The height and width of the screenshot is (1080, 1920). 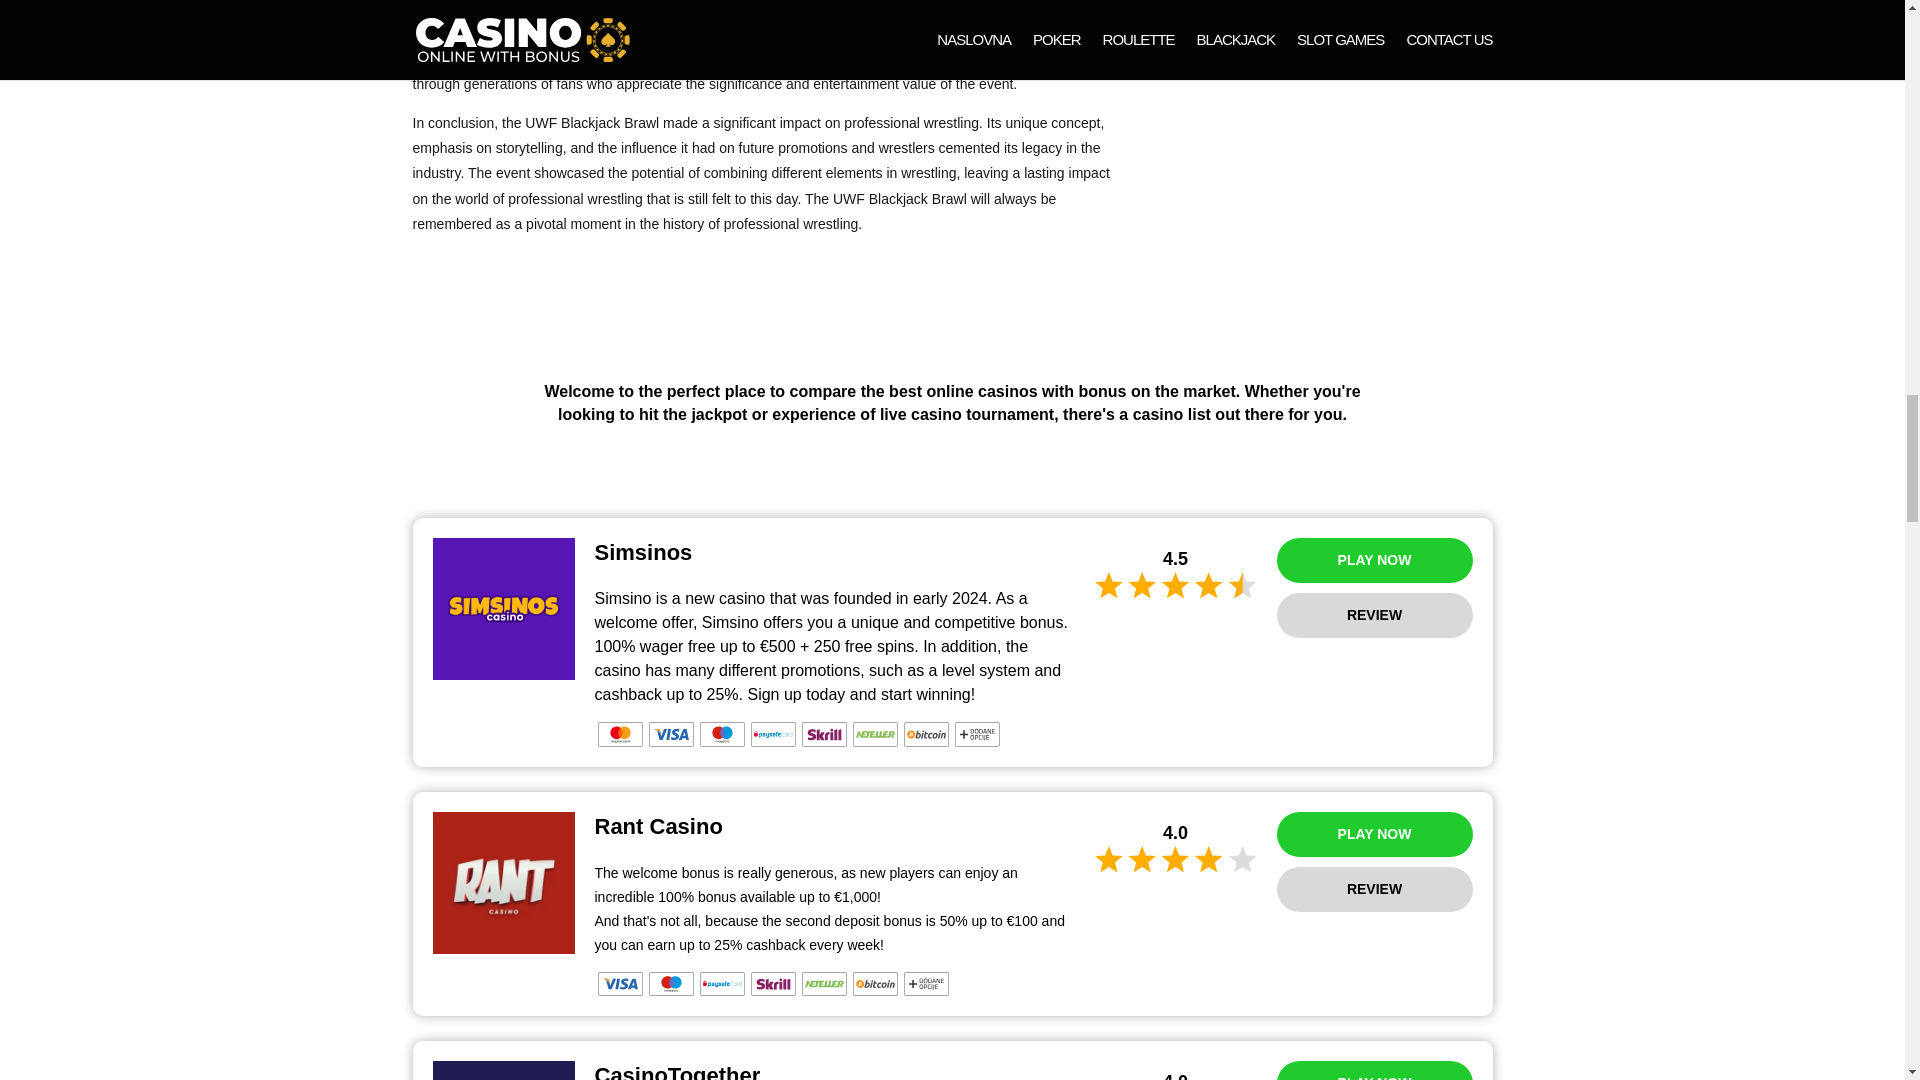 I want to click on Paysafecard, so click(x=772, y=734).